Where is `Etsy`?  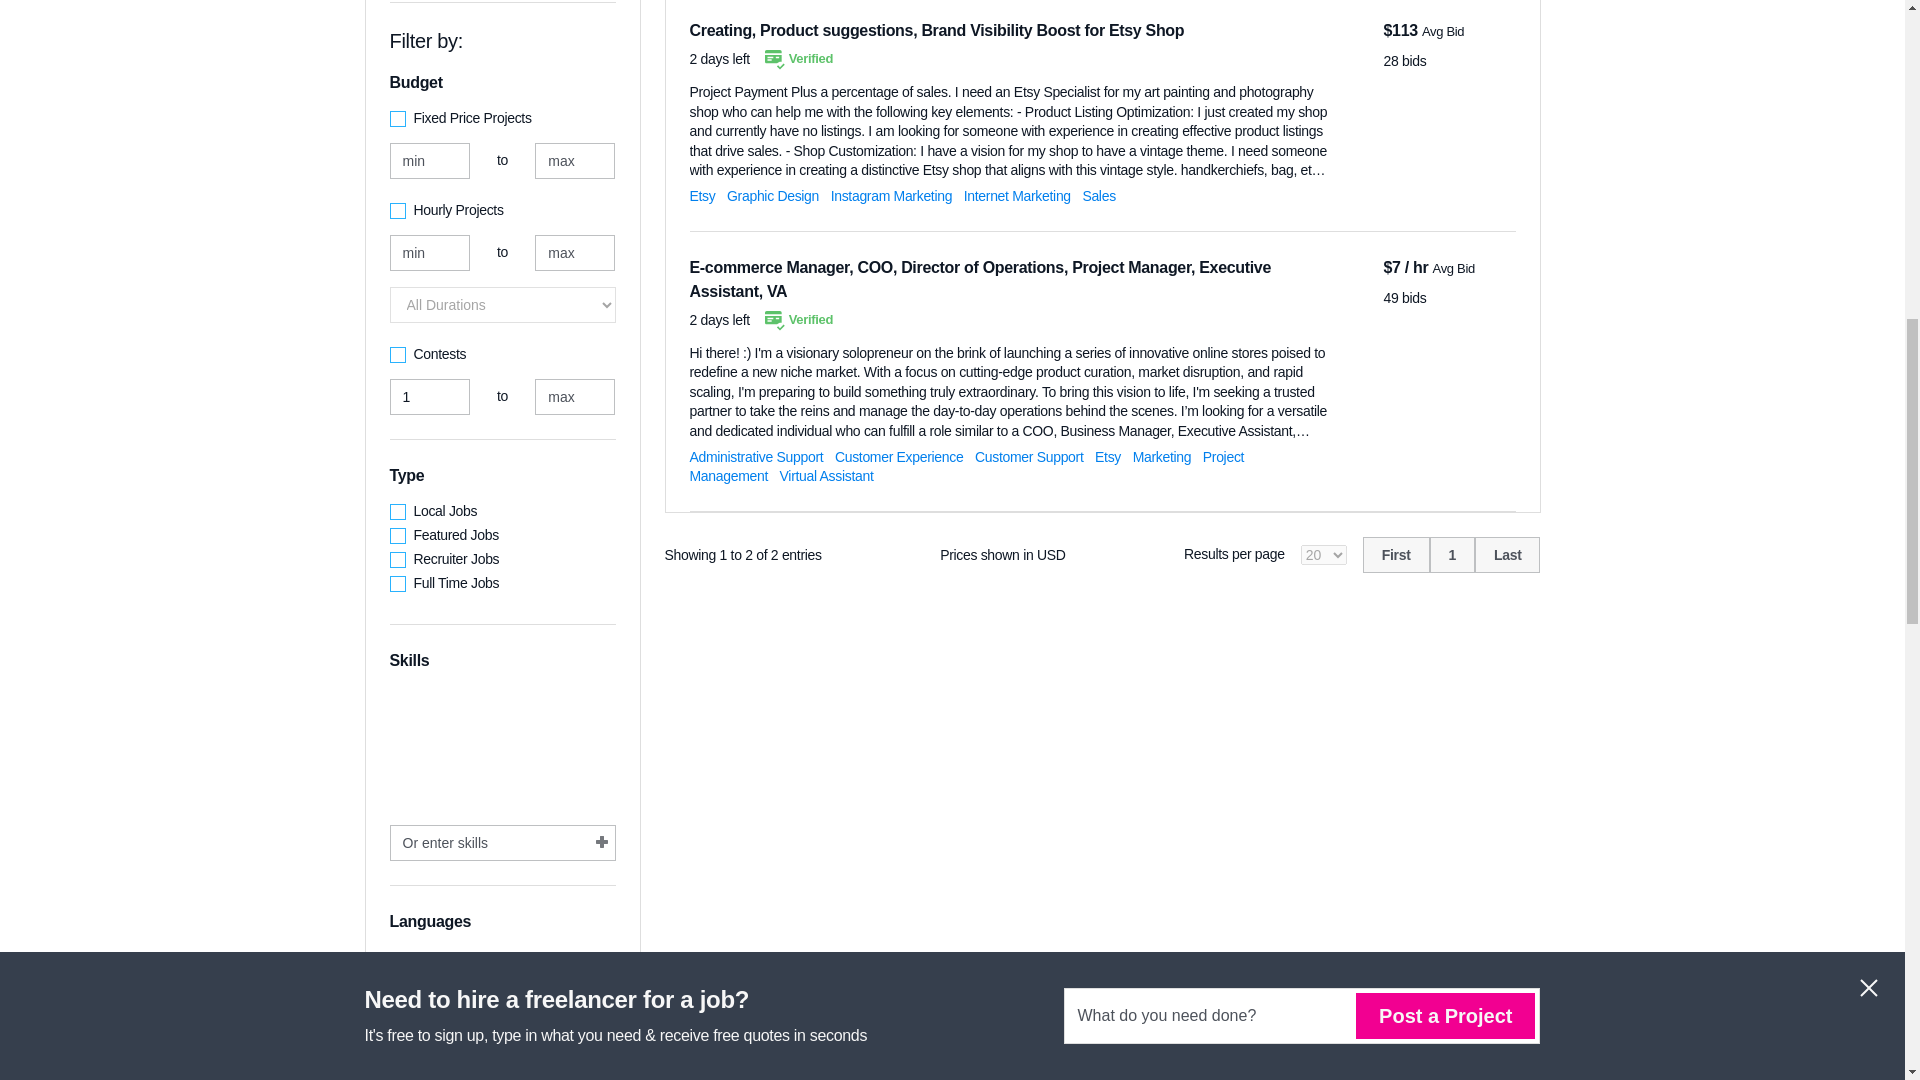
Etsy is located at coordinates (1108, 457).